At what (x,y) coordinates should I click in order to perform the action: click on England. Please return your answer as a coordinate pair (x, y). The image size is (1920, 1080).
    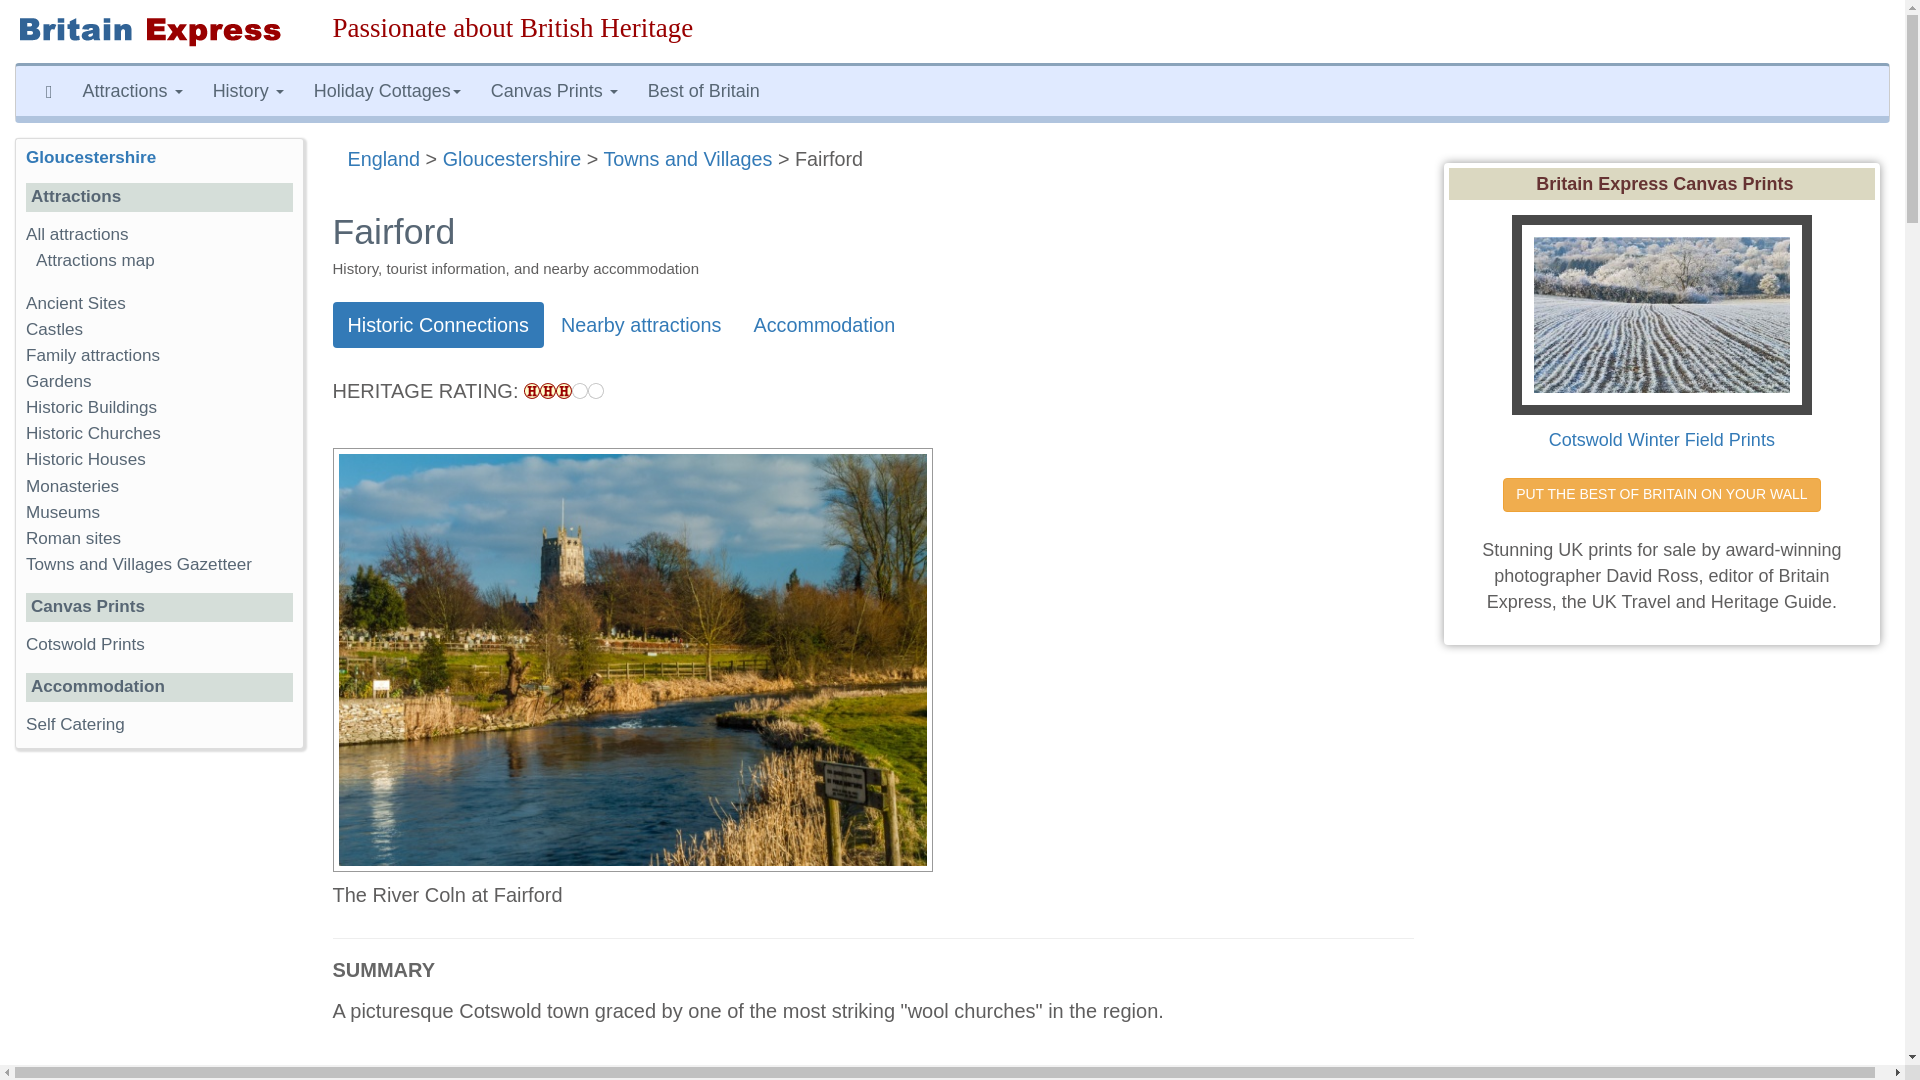
    Looking at the image, I should click on (384, 158).